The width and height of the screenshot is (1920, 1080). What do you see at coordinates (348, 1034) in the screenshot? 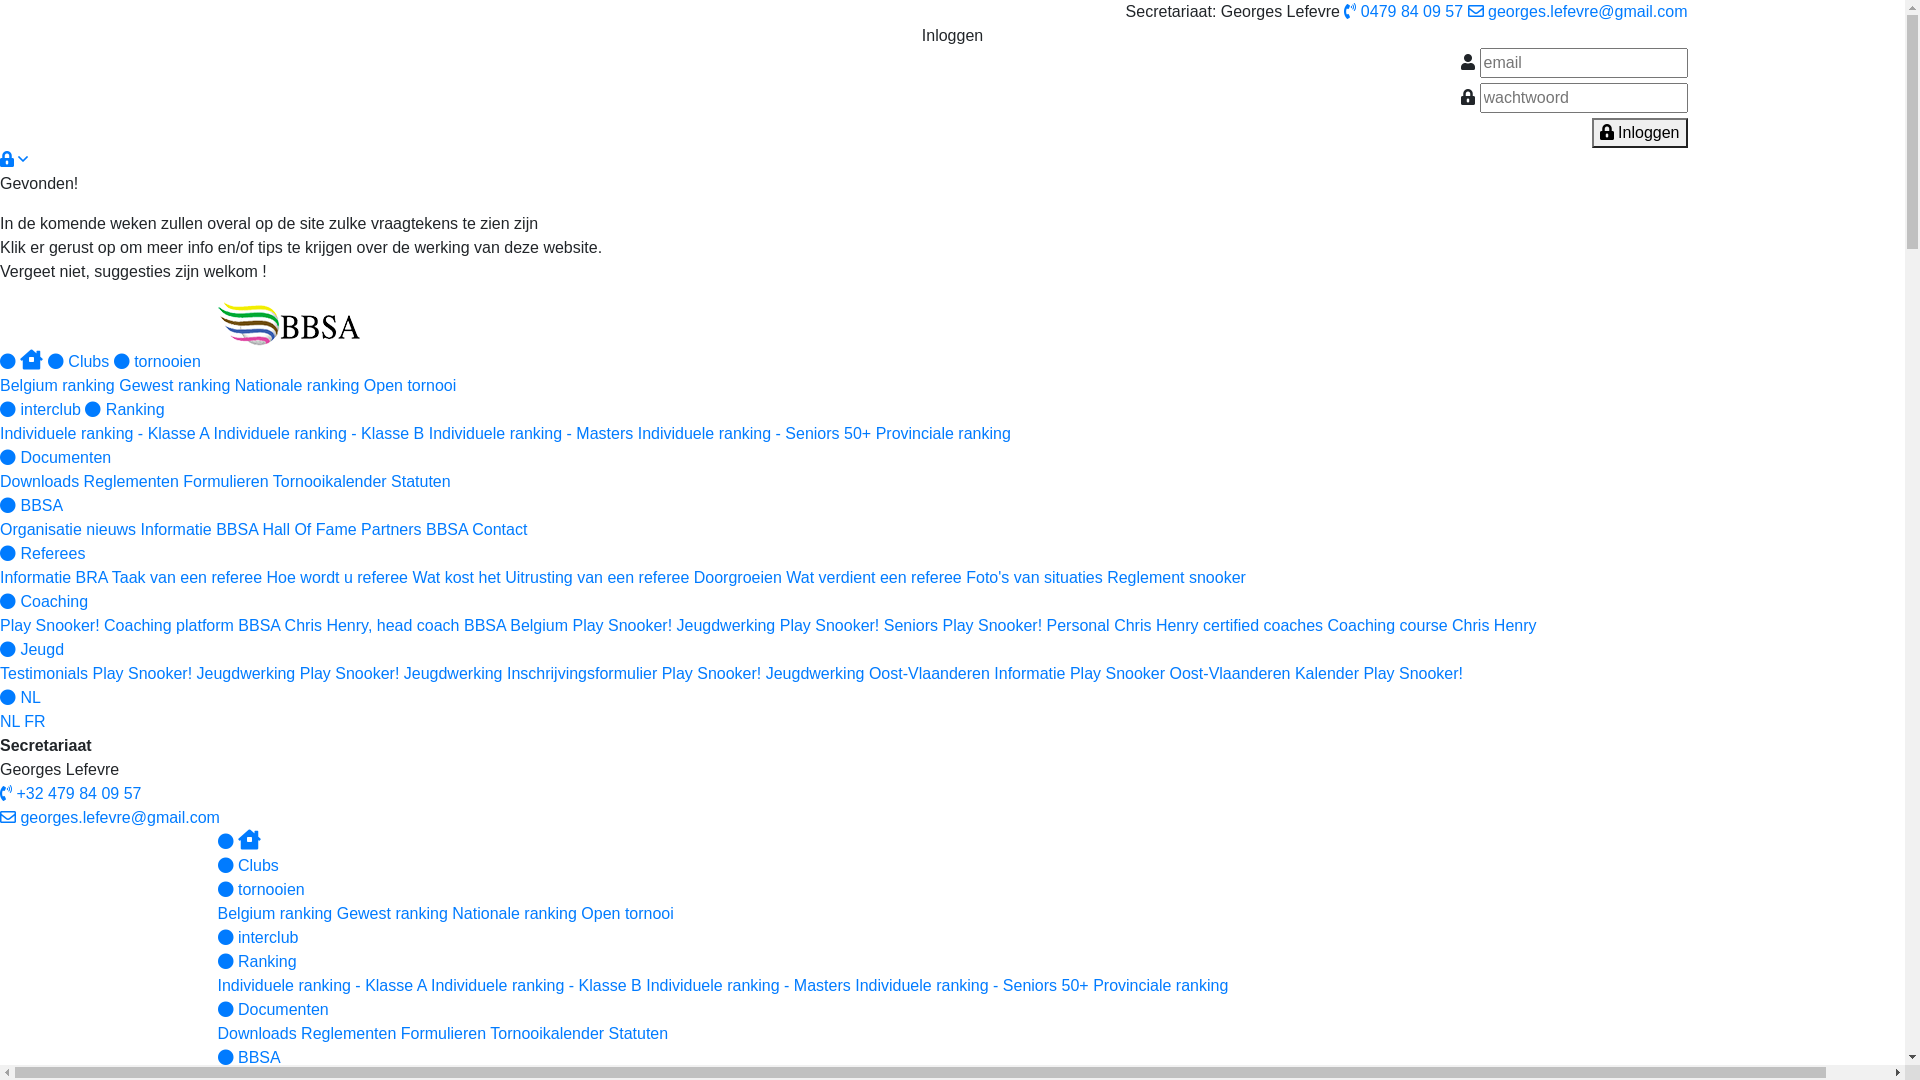
I see `Reglementen` at bounding box center [348, 1034].